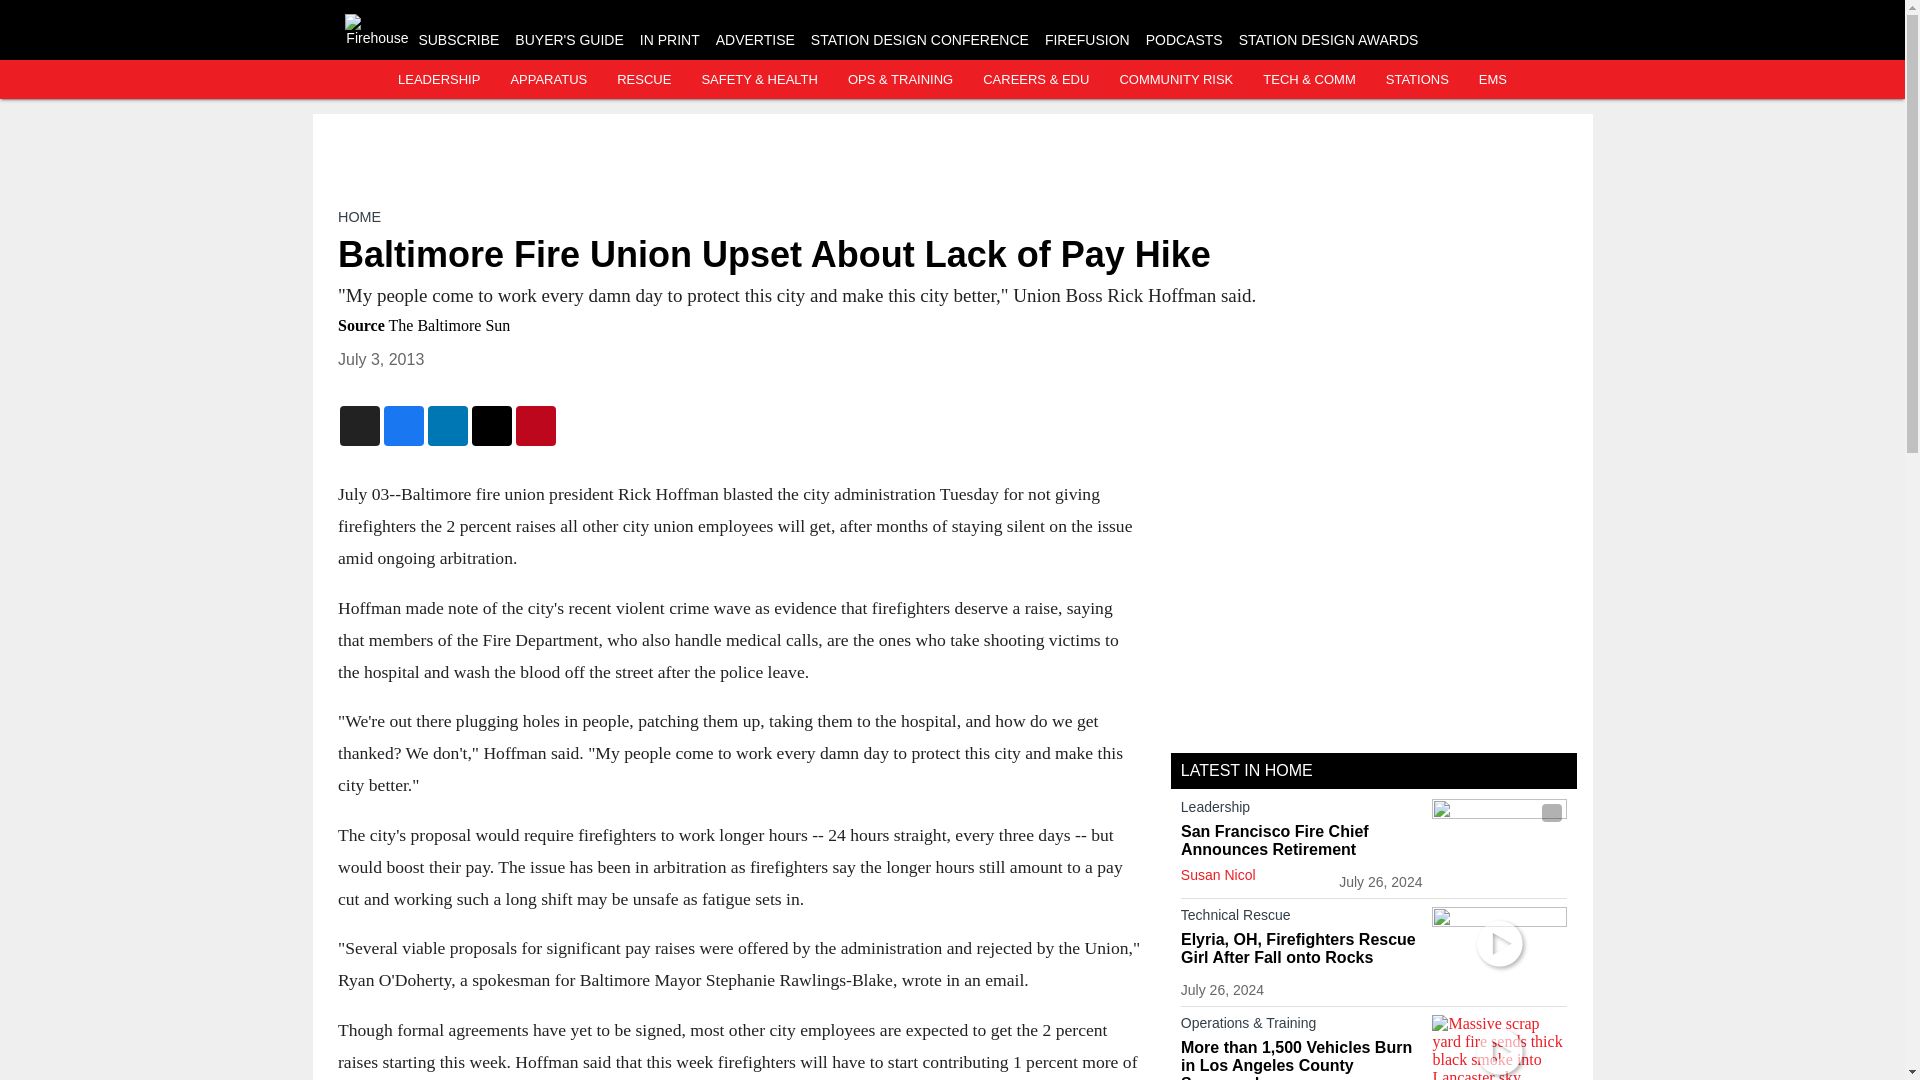 Image resolution: width=1920 pixels, height=1080 pixels. What do you see at coordinates (755, 40) in the screenshot?
I see `ADVERTISE` at bounding box center [755, 40].